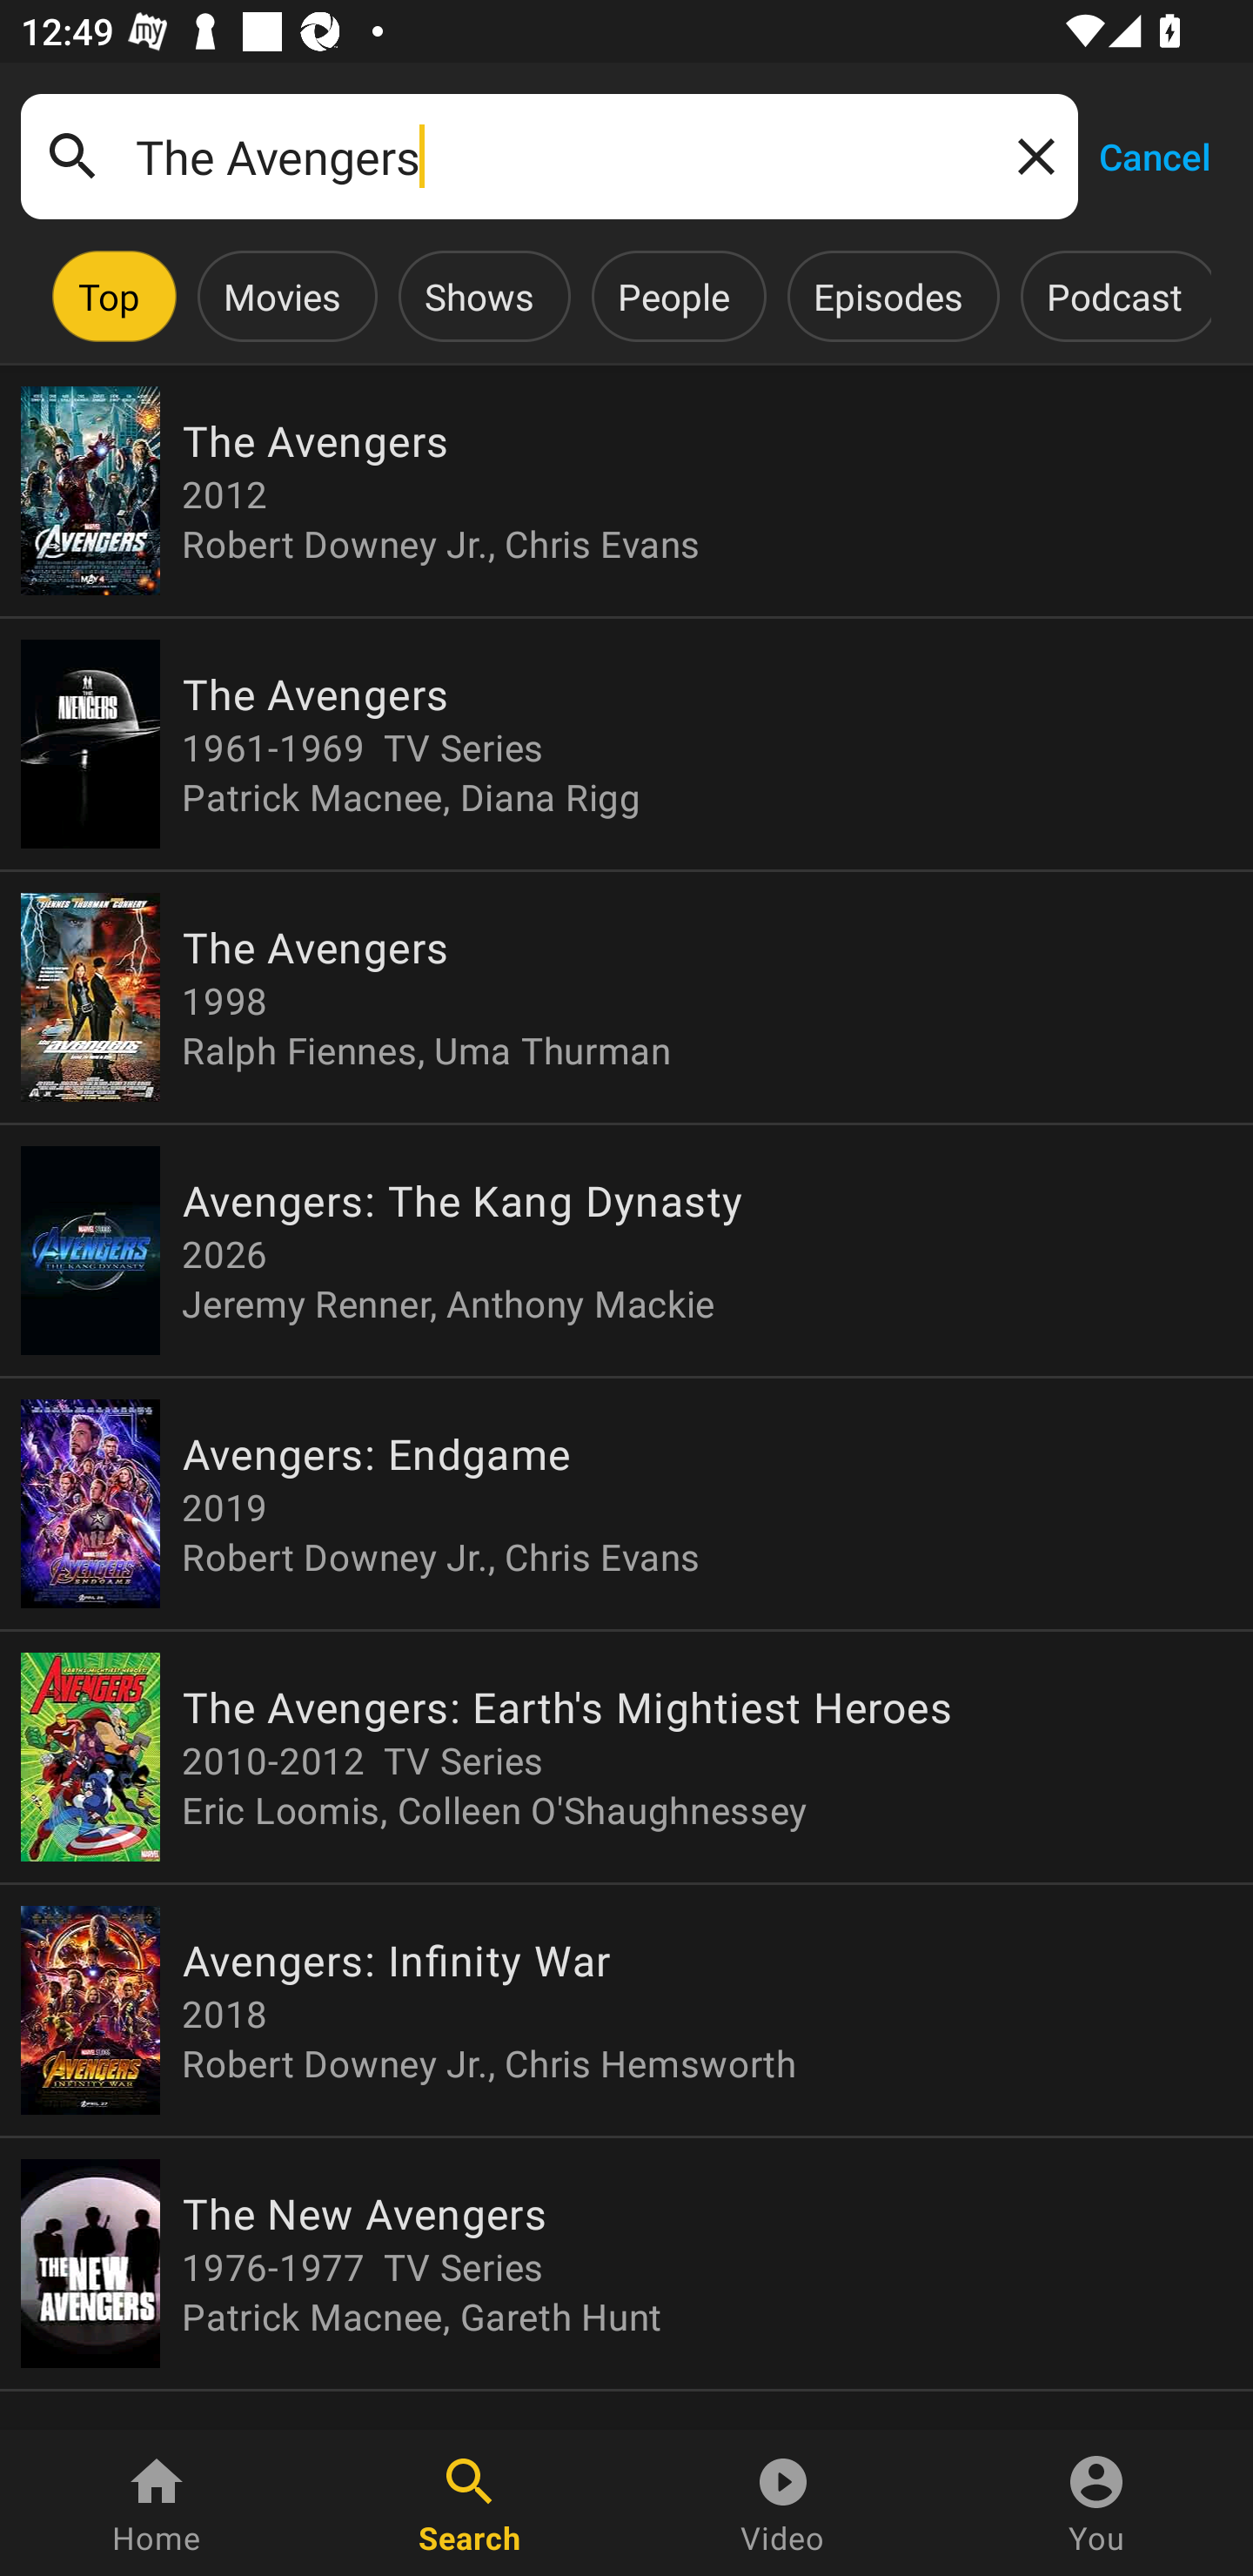 This screenshot has height=2576, width=1253. Describe the element at coordinates (282, 296) in the screenshot. I see `Movies` at that location.